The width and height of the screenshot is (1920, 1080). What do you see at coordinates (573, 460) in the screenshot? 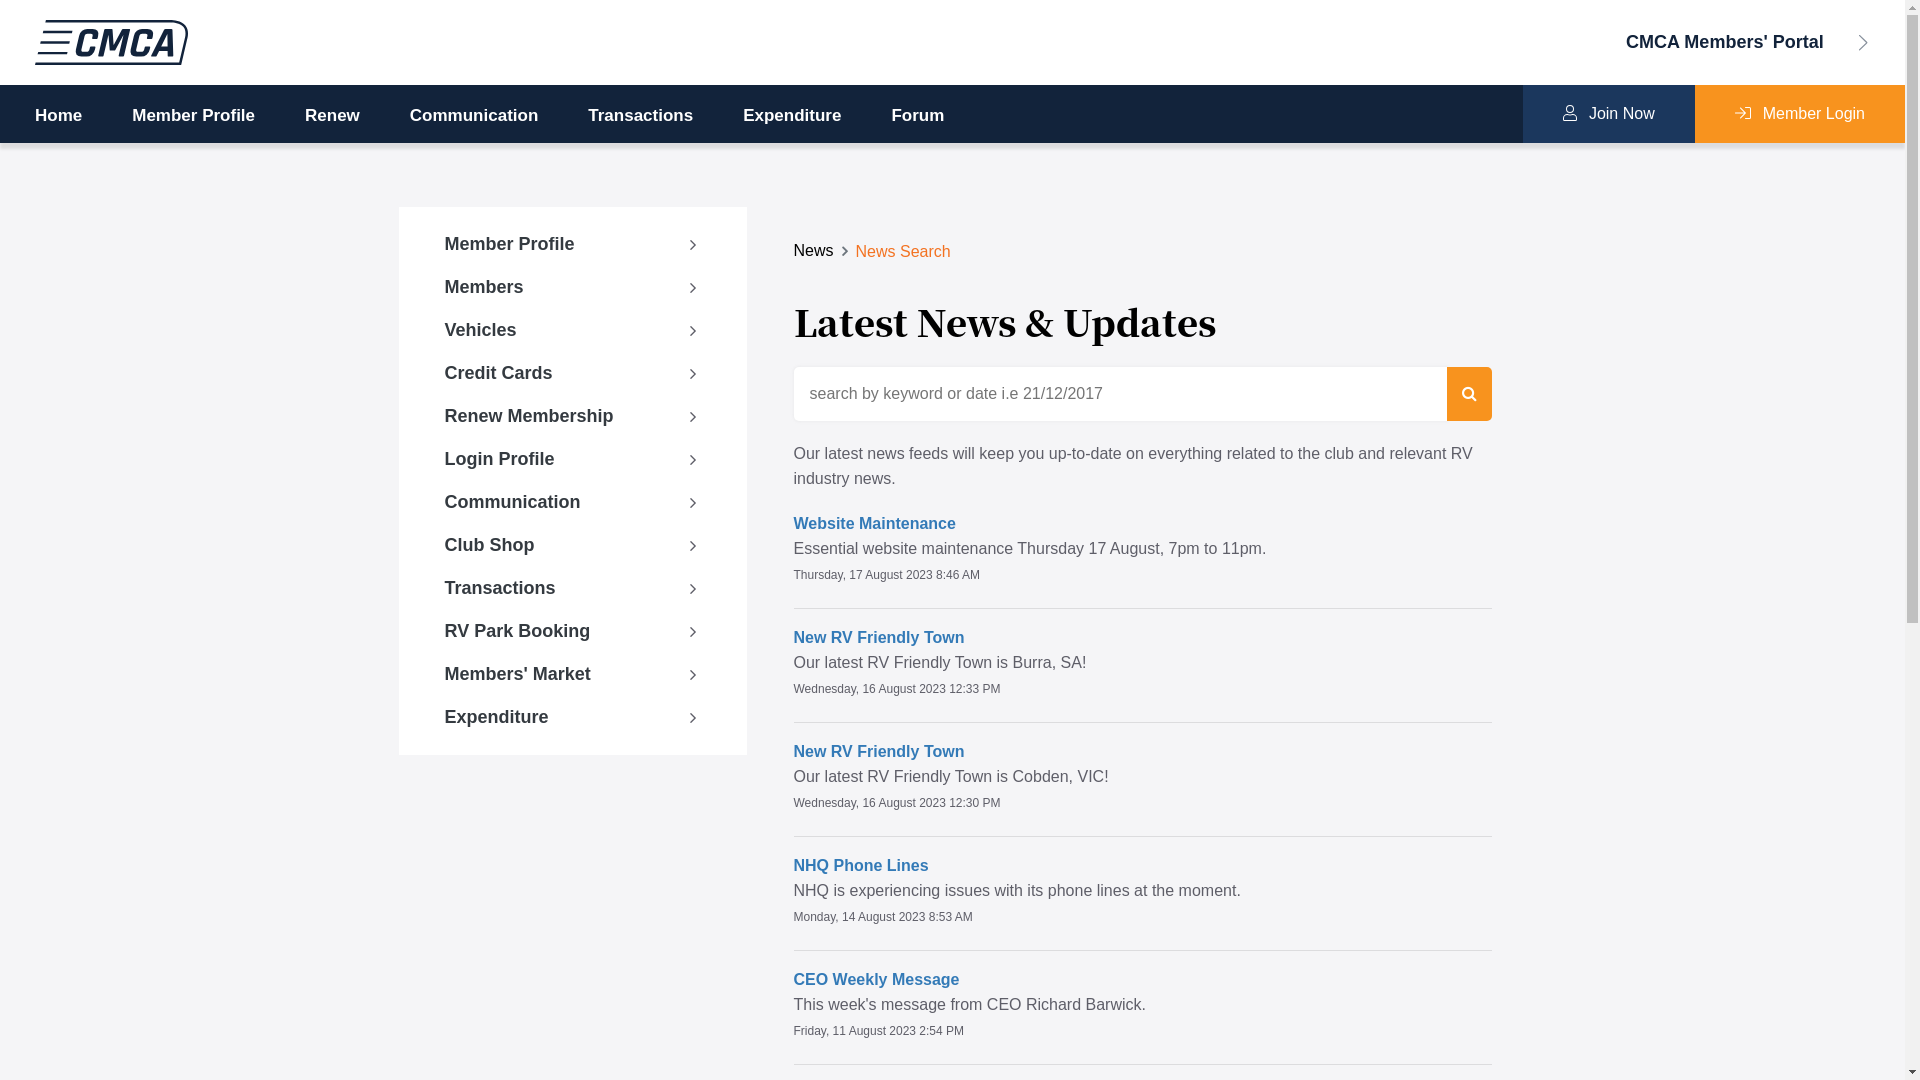
I see `Login Profile` at bounding box center [573, 460].